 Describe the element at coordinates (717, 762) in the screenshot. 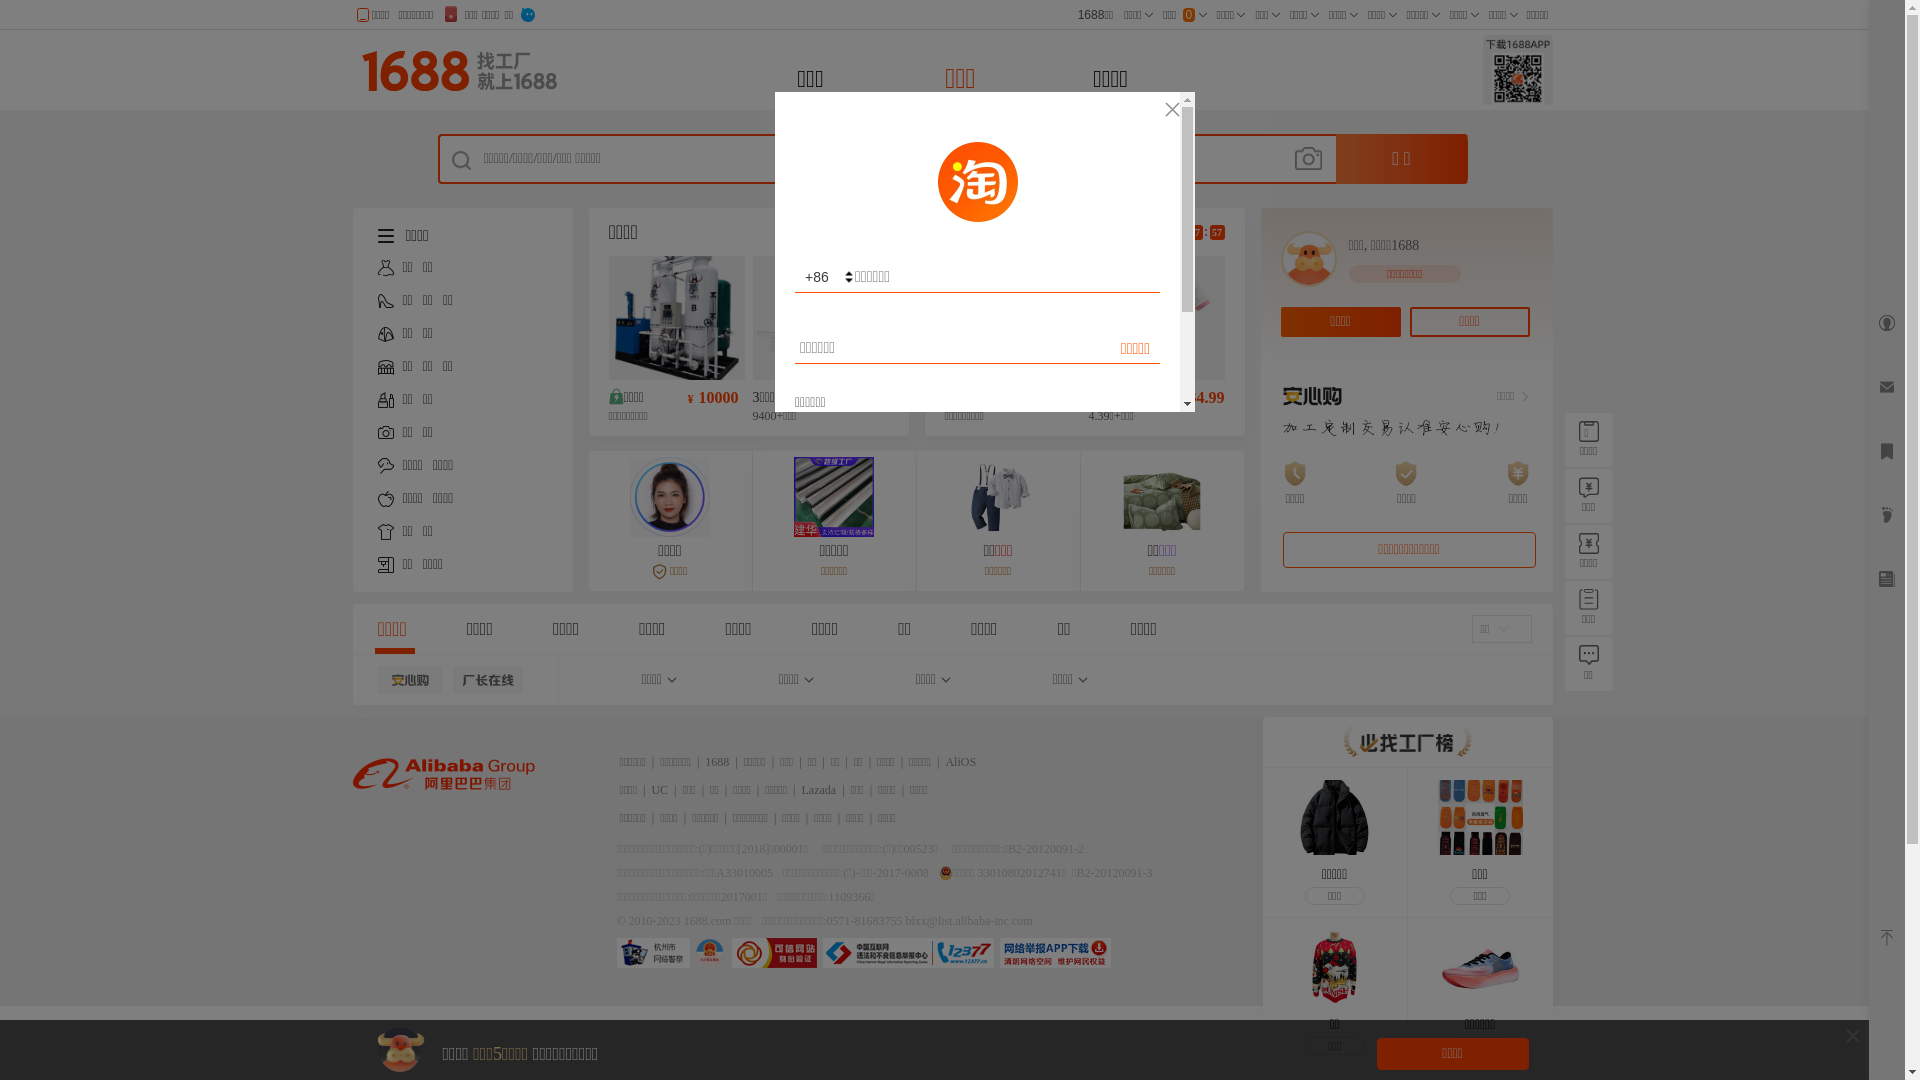

I see `1688` at that location.